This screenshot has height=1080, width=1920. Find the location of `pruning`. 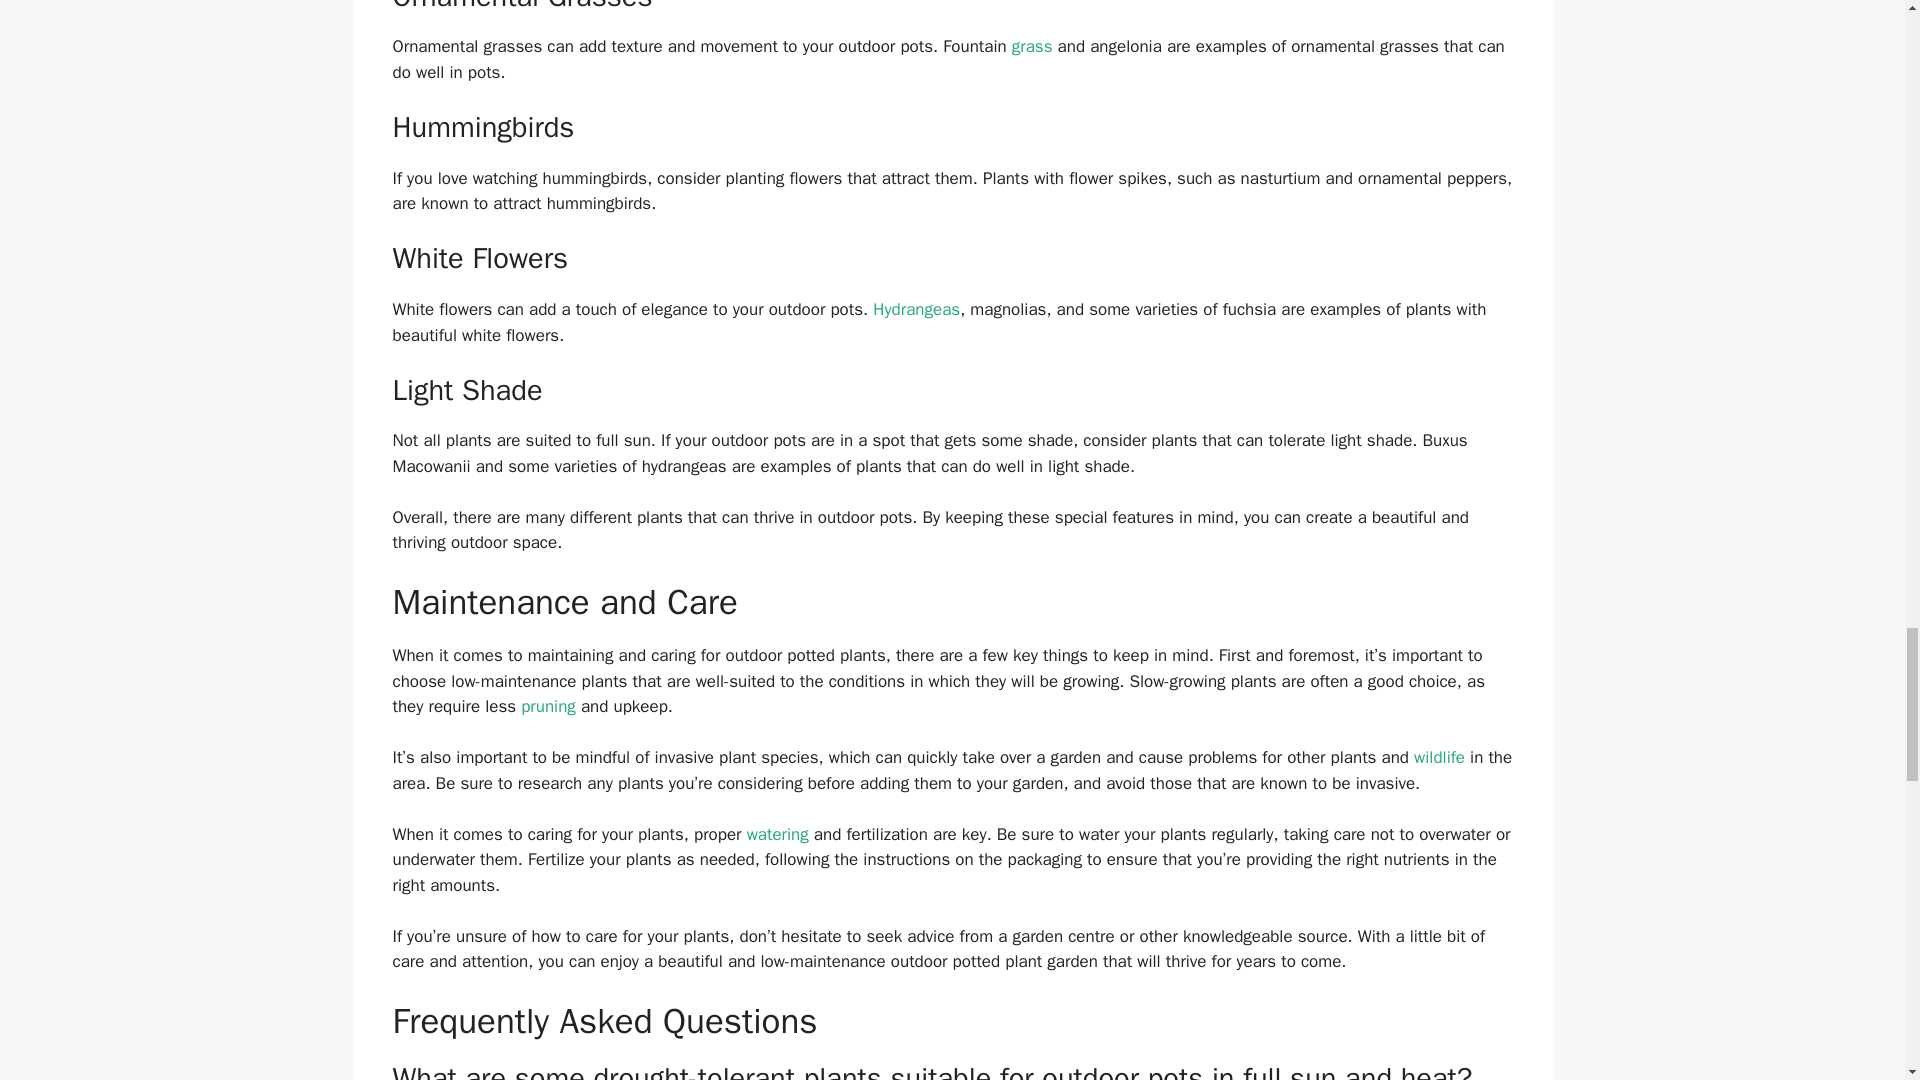

pruning is located at coordinates (548, 706).